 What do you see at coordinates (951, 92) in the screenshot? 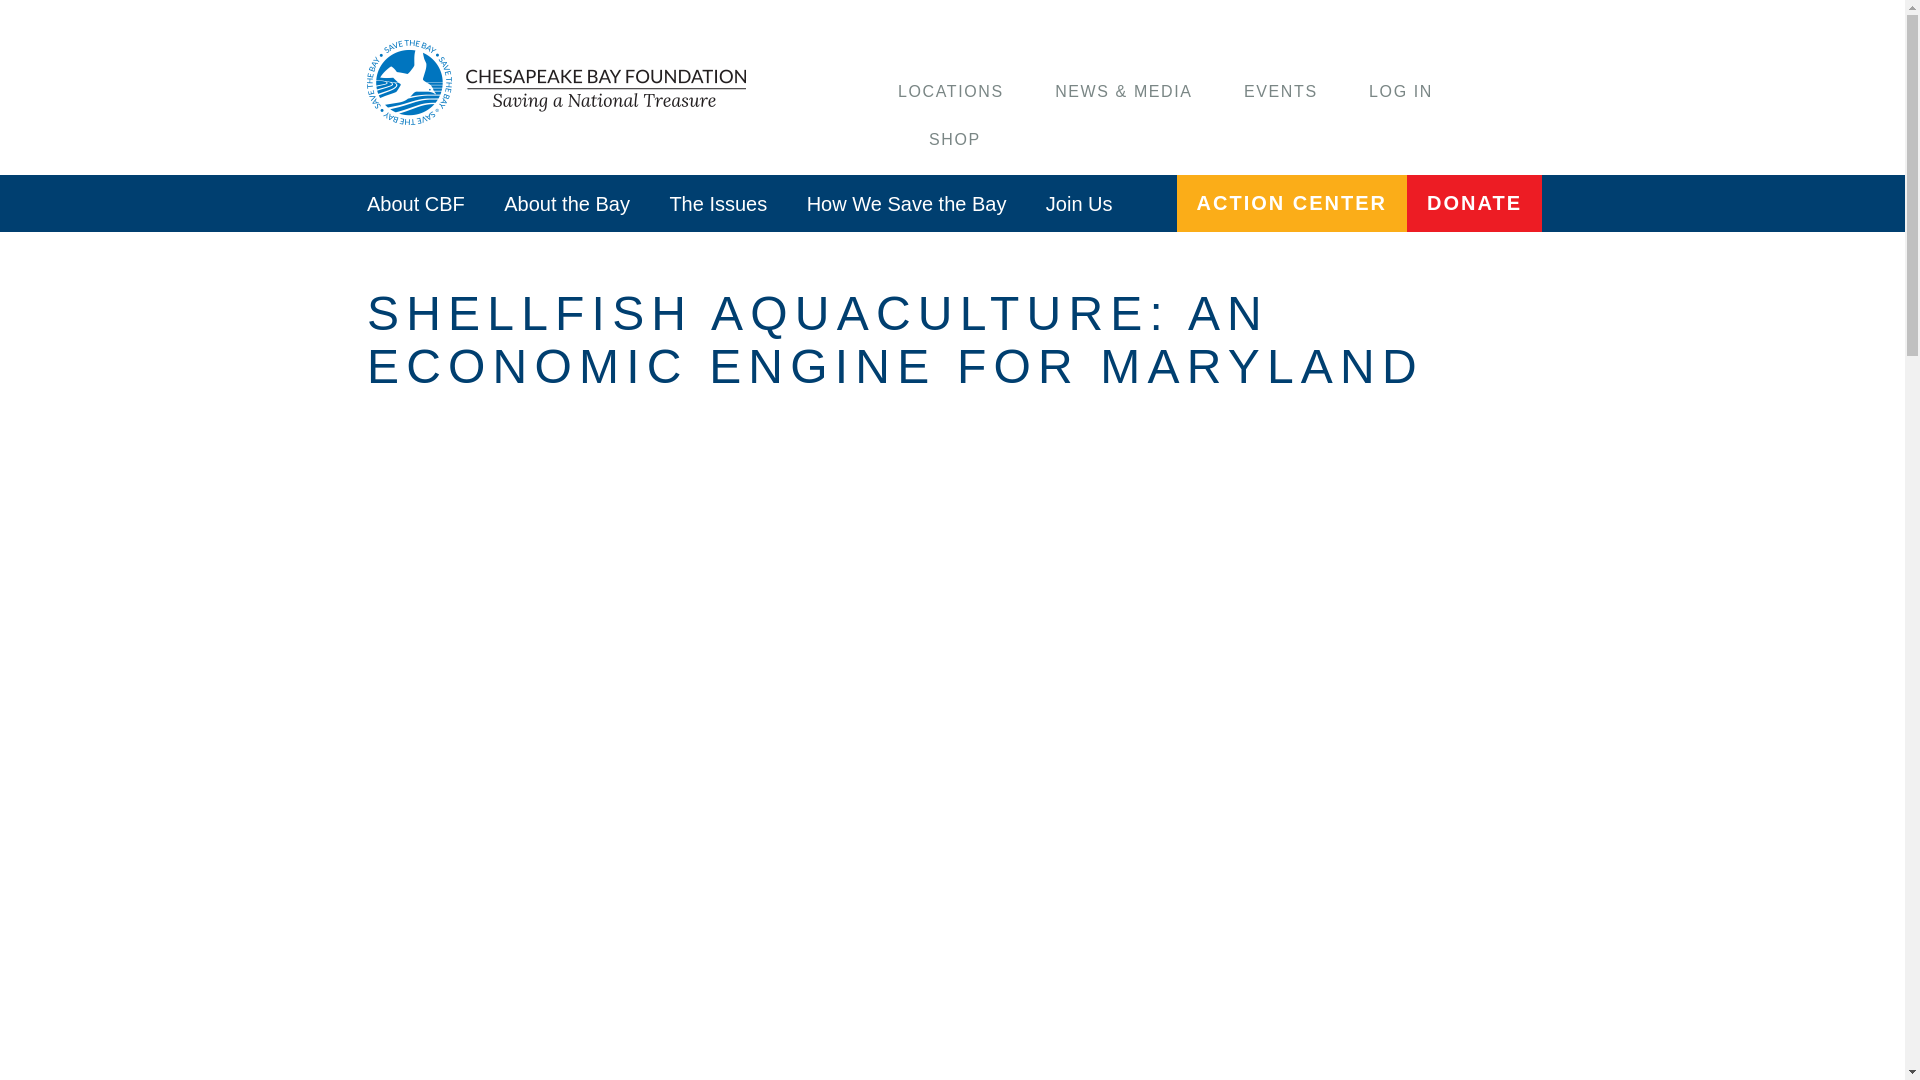
I see `Locations` at bounding box center [951, 92].